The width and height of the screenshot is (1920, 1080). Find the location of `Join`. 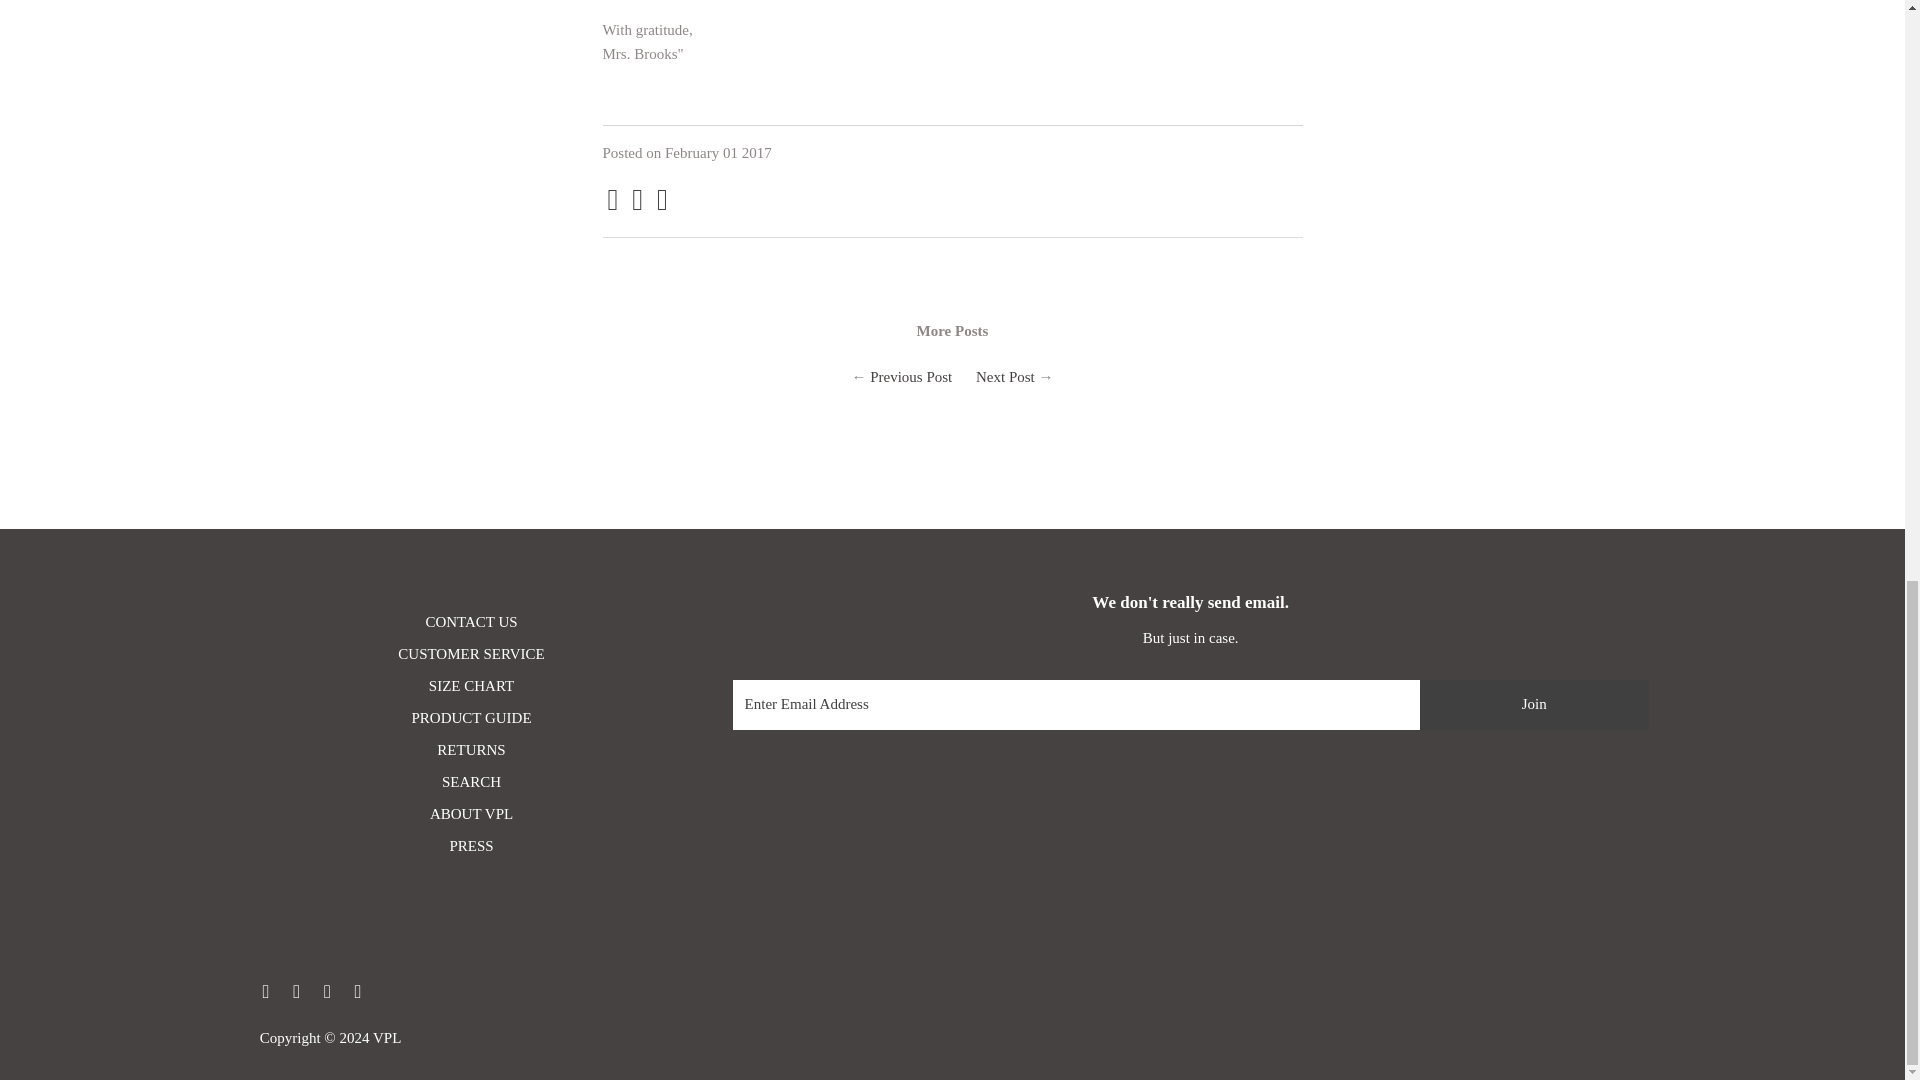

Join is located at coordinates (1534, 705).